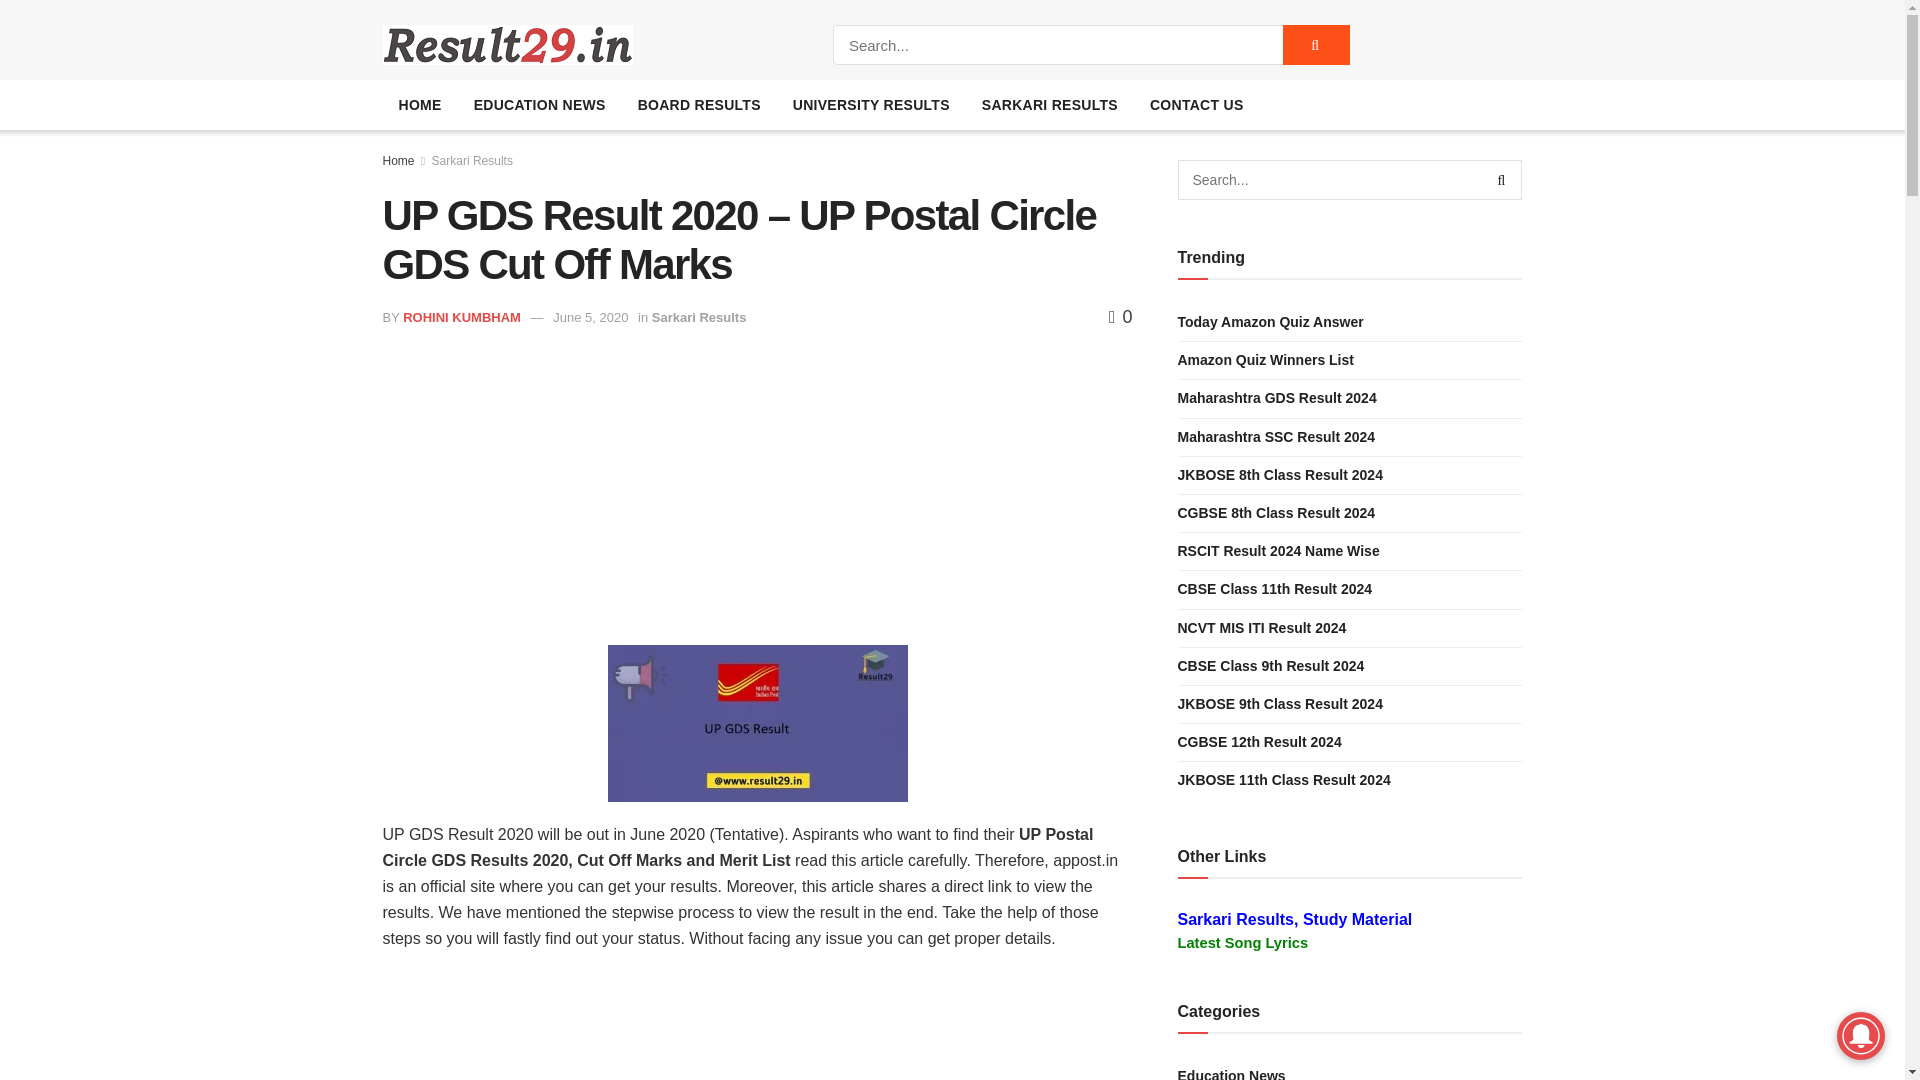  What do you see at coordinates (757, 1026) in the screenshot?
I see `Advertisement` at bounding box center [757, 1026].